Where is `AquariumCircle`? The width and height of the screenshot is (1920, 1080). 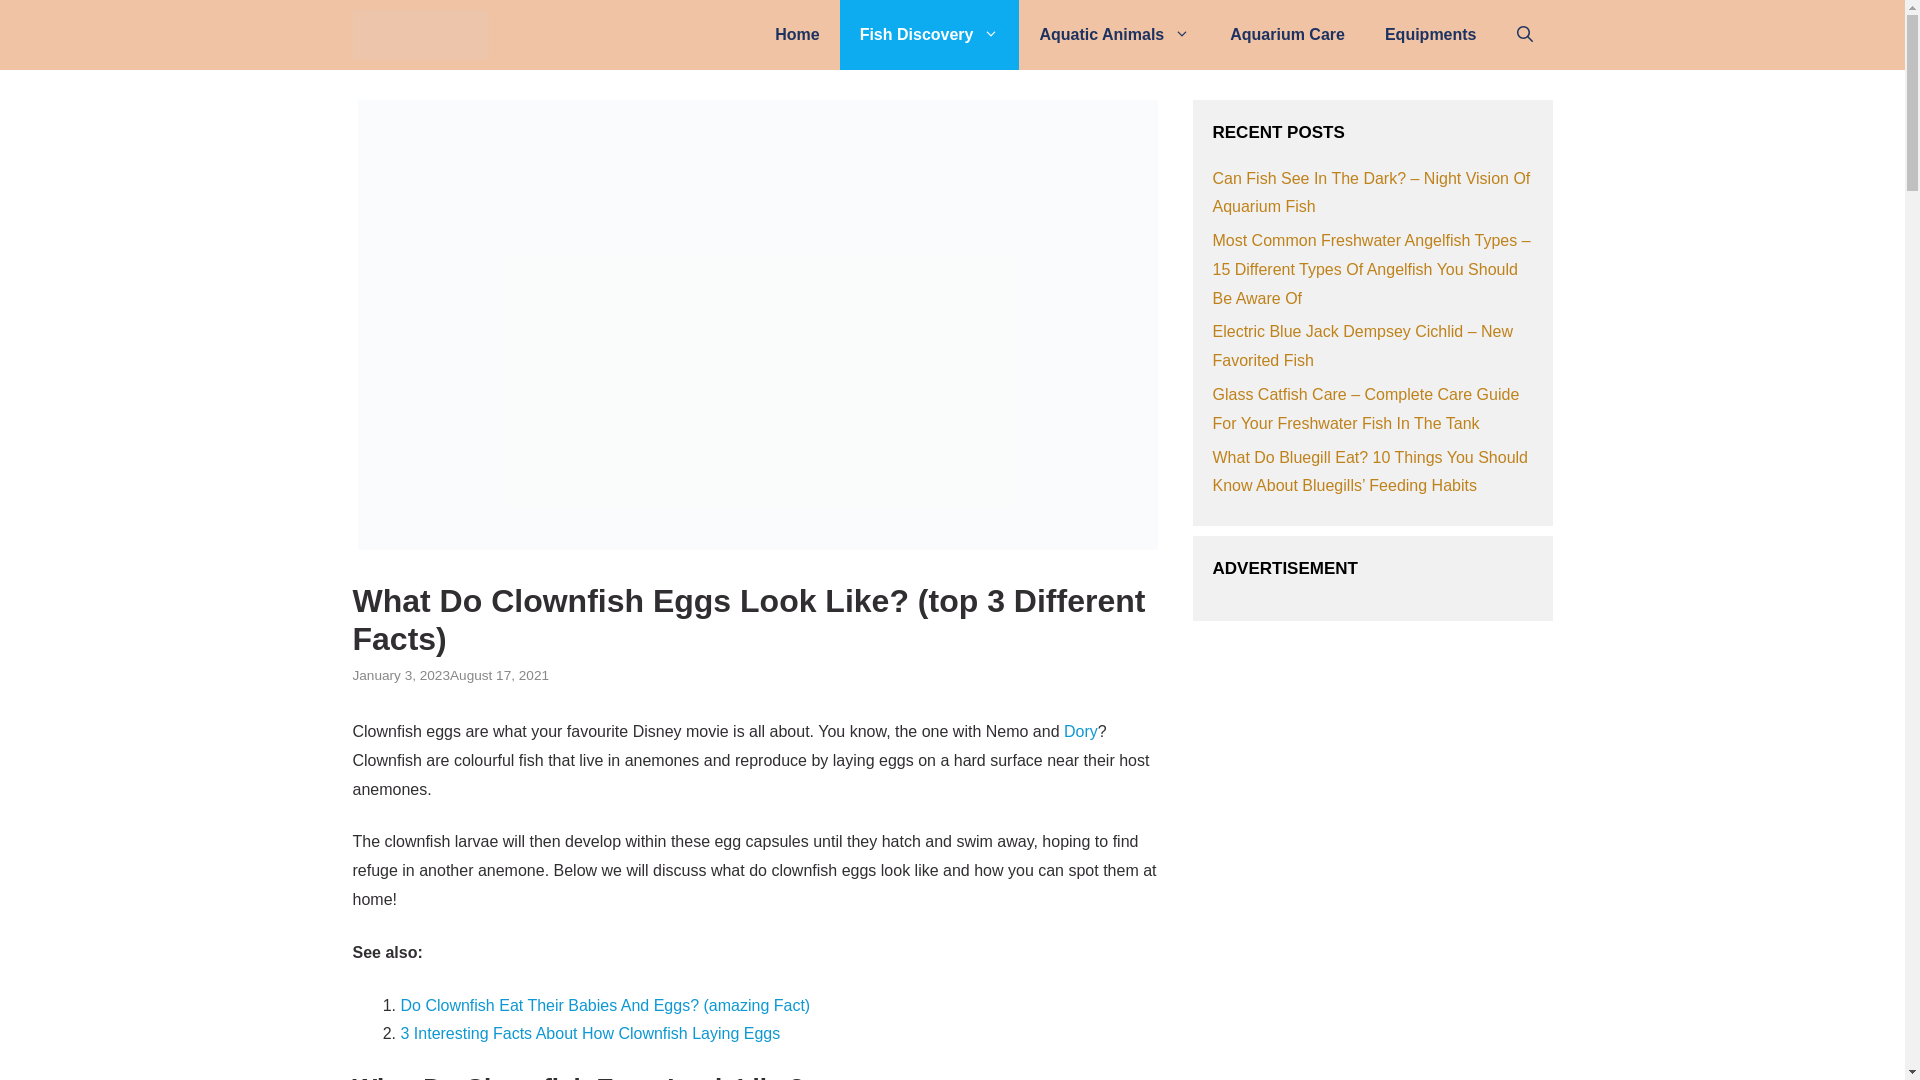 AquariumCircle is located at coordinates (420, 35).